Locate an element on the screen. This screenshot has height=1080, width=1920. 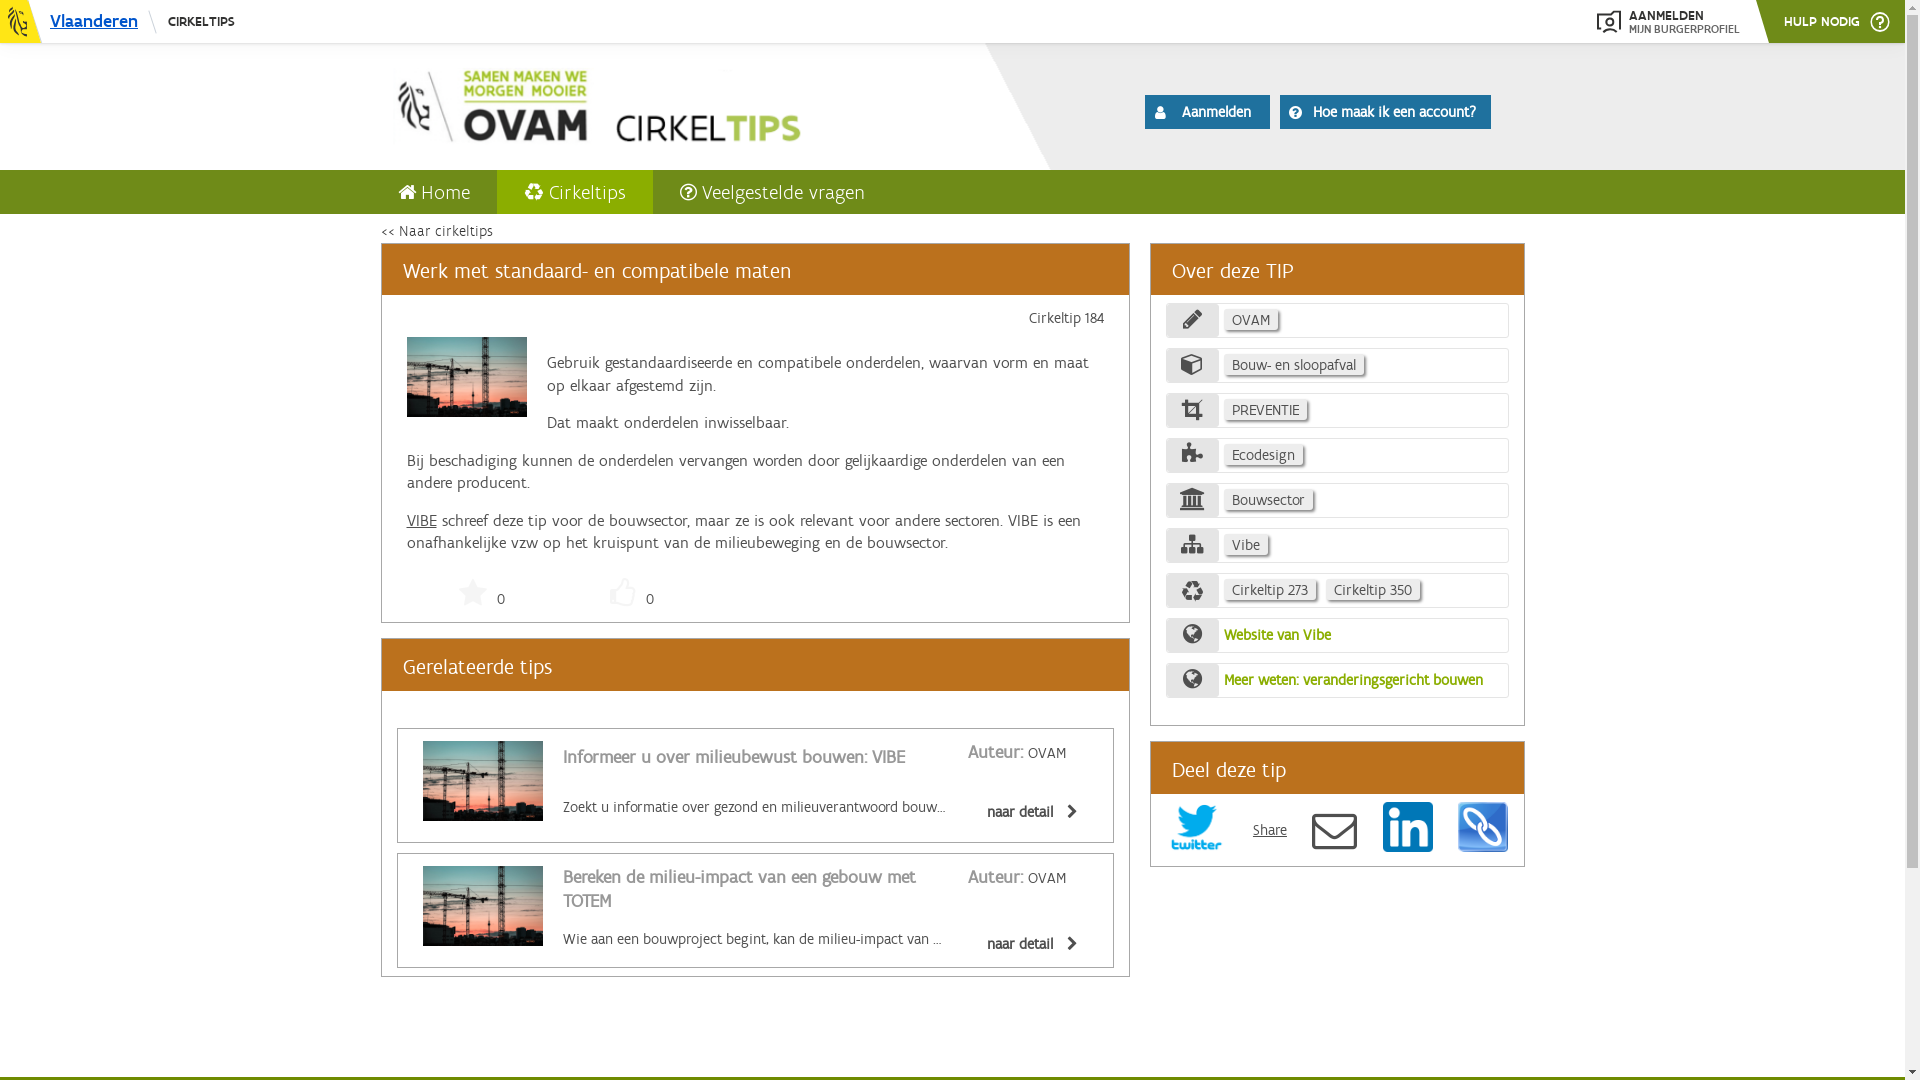
Verwerkingswijze is located at coordinates (1193, 410).